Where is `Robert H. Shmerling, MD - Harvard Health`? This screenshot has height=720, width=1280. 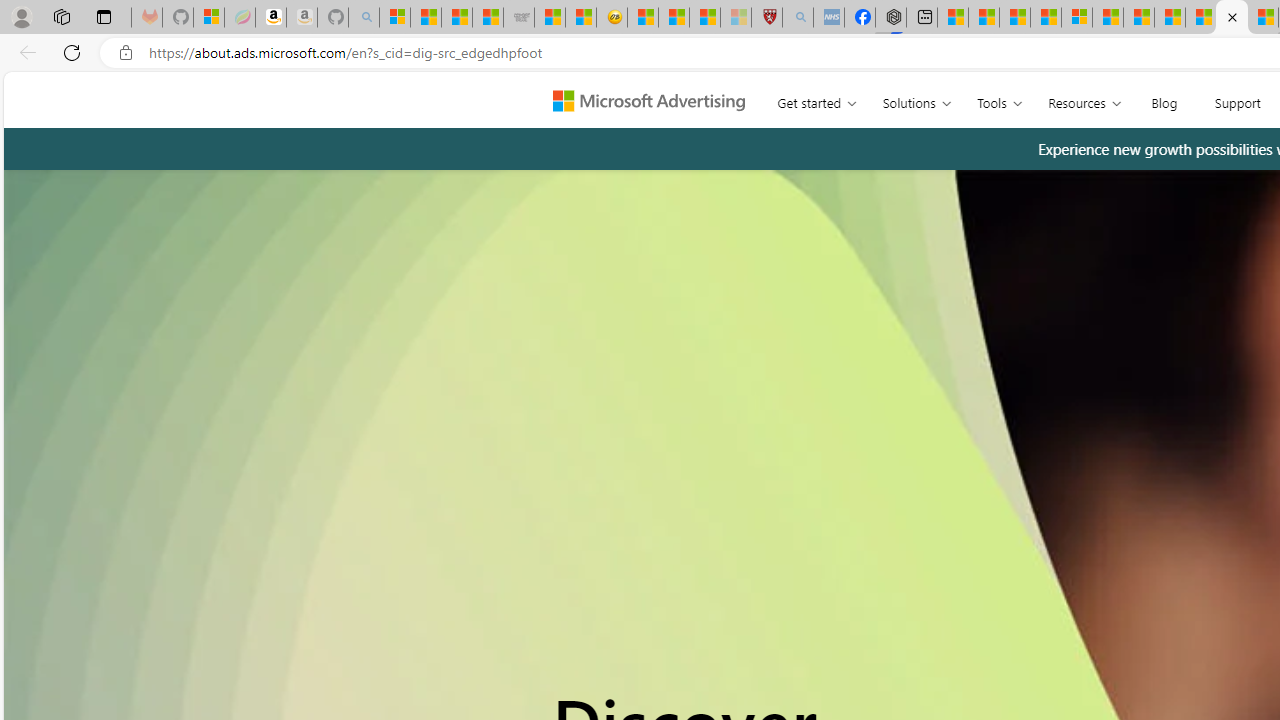
Robert H. Shmerling, MD - Harvard Health is located at coordinates (766, 18).